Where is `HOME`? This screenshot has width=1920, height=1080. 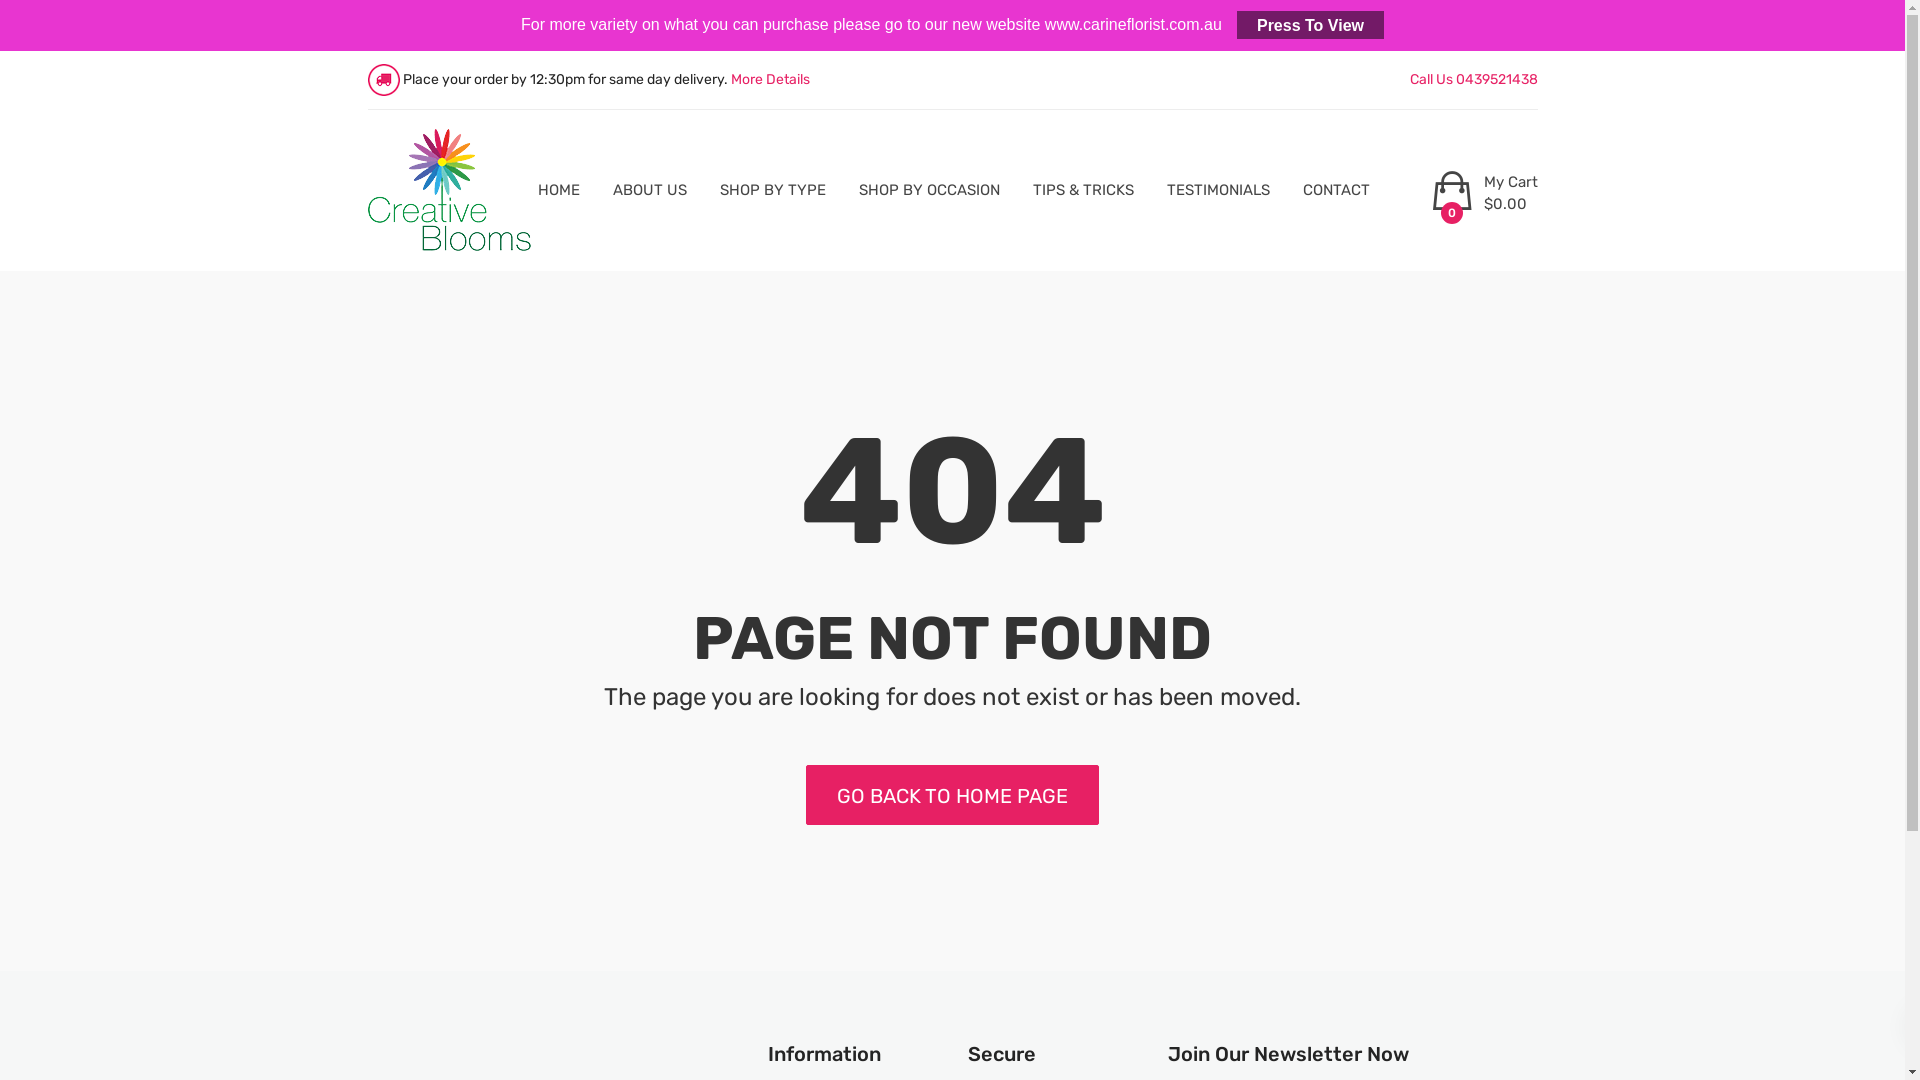 HOME is located at coordinates (559, 190).